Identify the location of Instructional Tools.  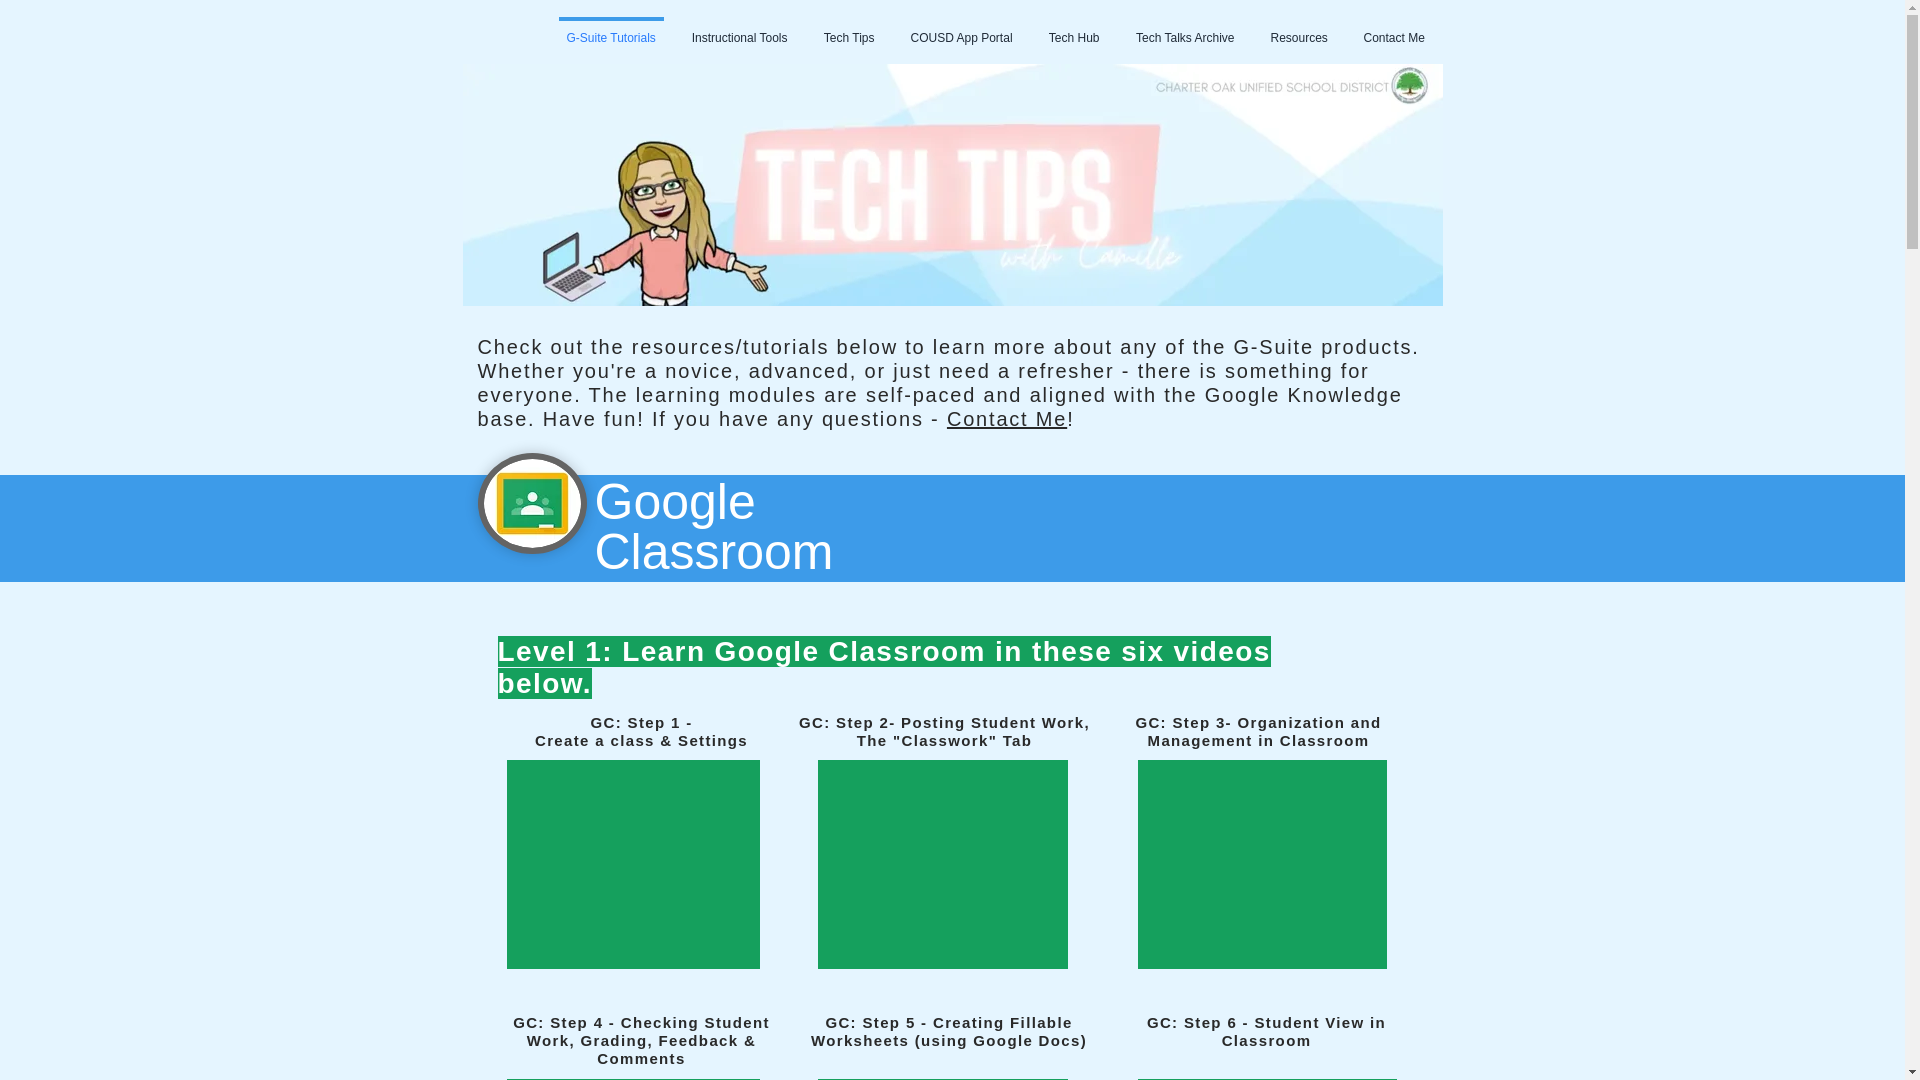
(740, 30).